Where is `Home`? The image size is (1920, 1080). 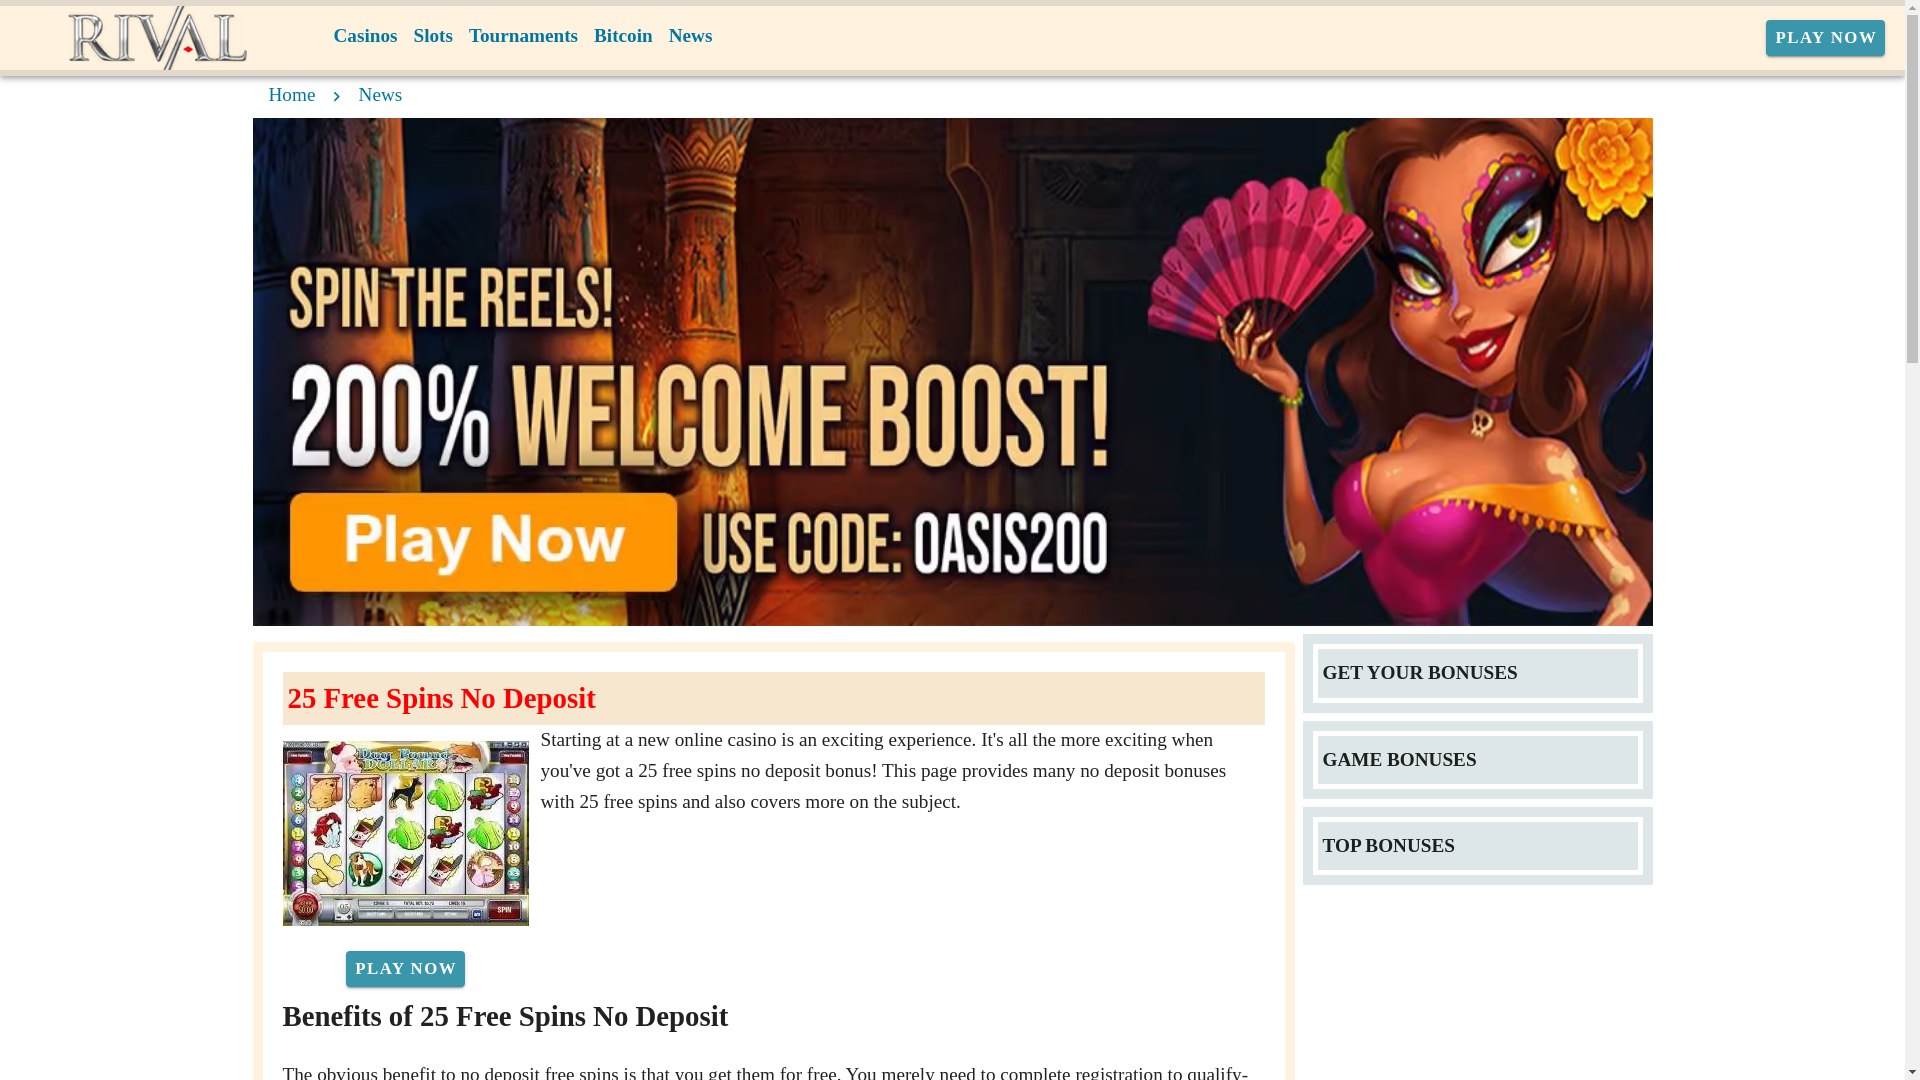
Home is located at coordinates (291, 94).